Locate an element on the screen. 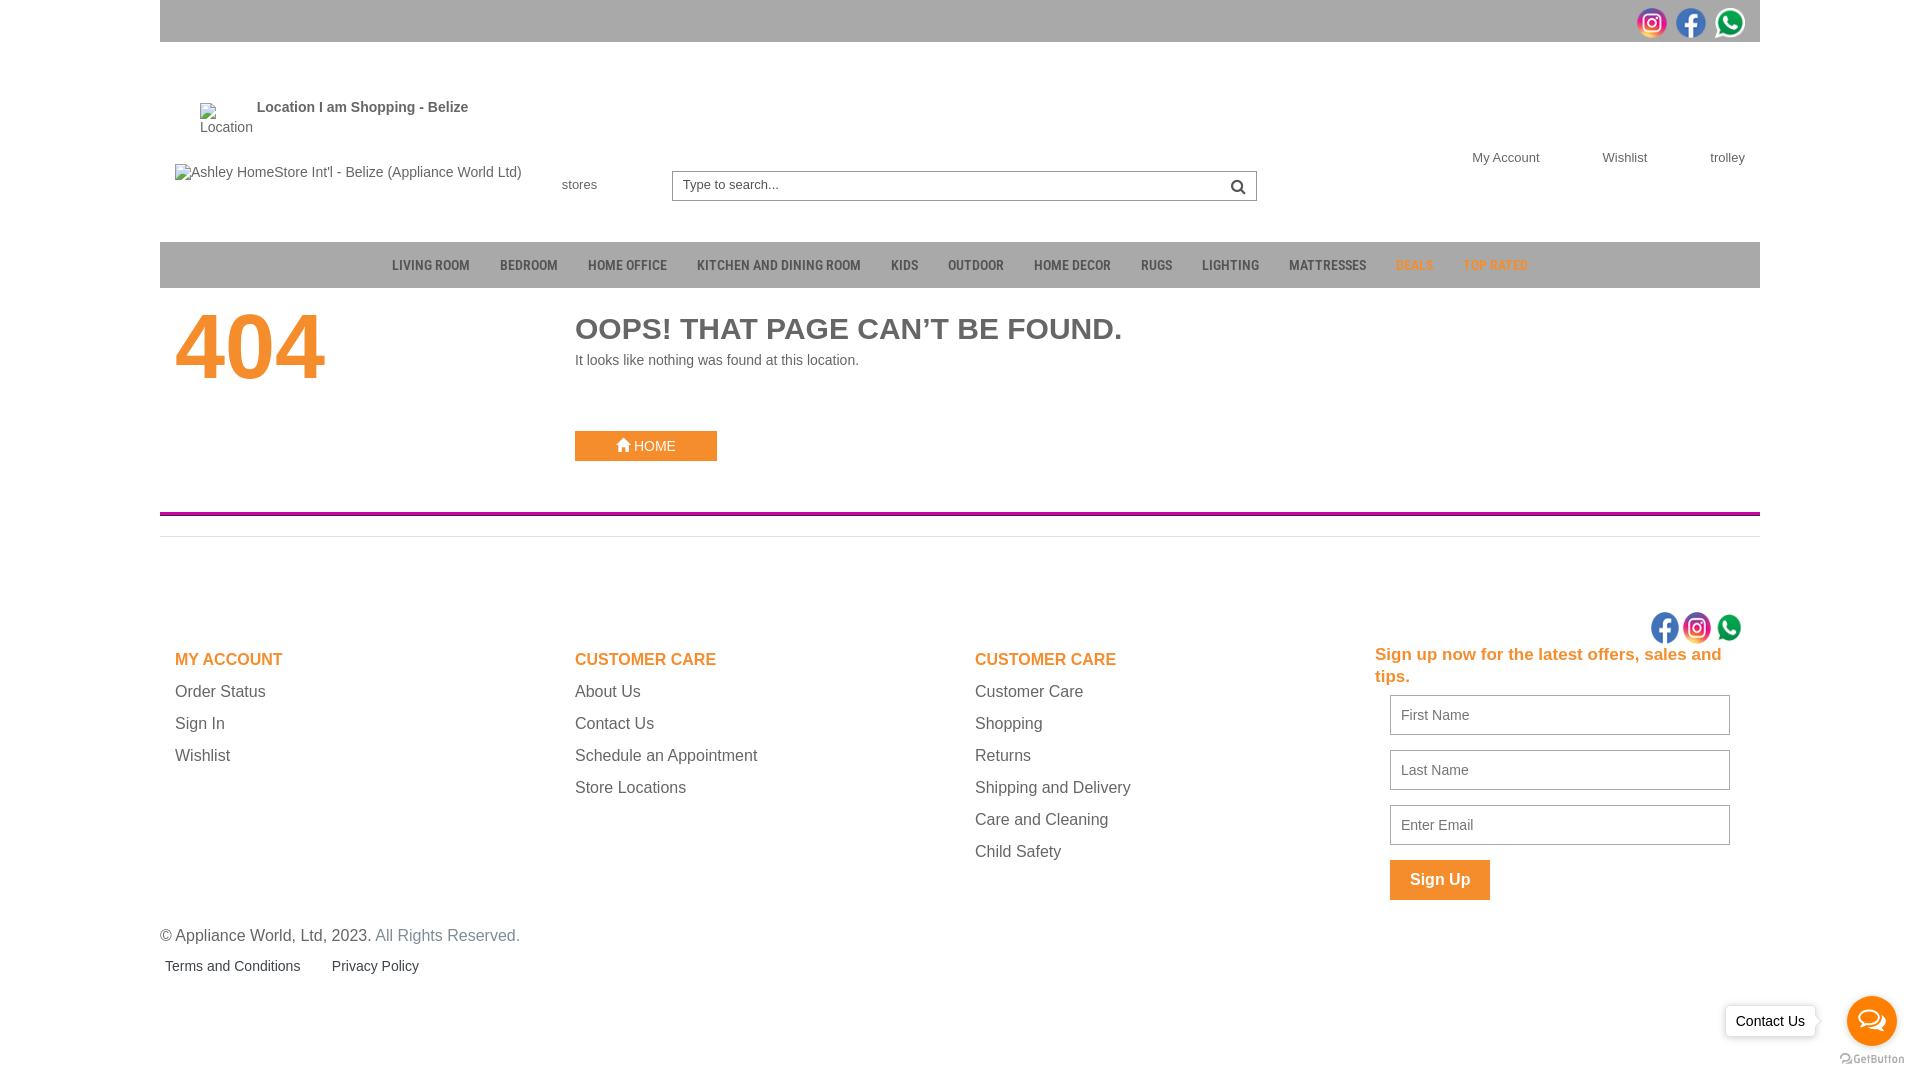 The image size is (1920, 1080). Sign In is located at coordinates (360, 724).